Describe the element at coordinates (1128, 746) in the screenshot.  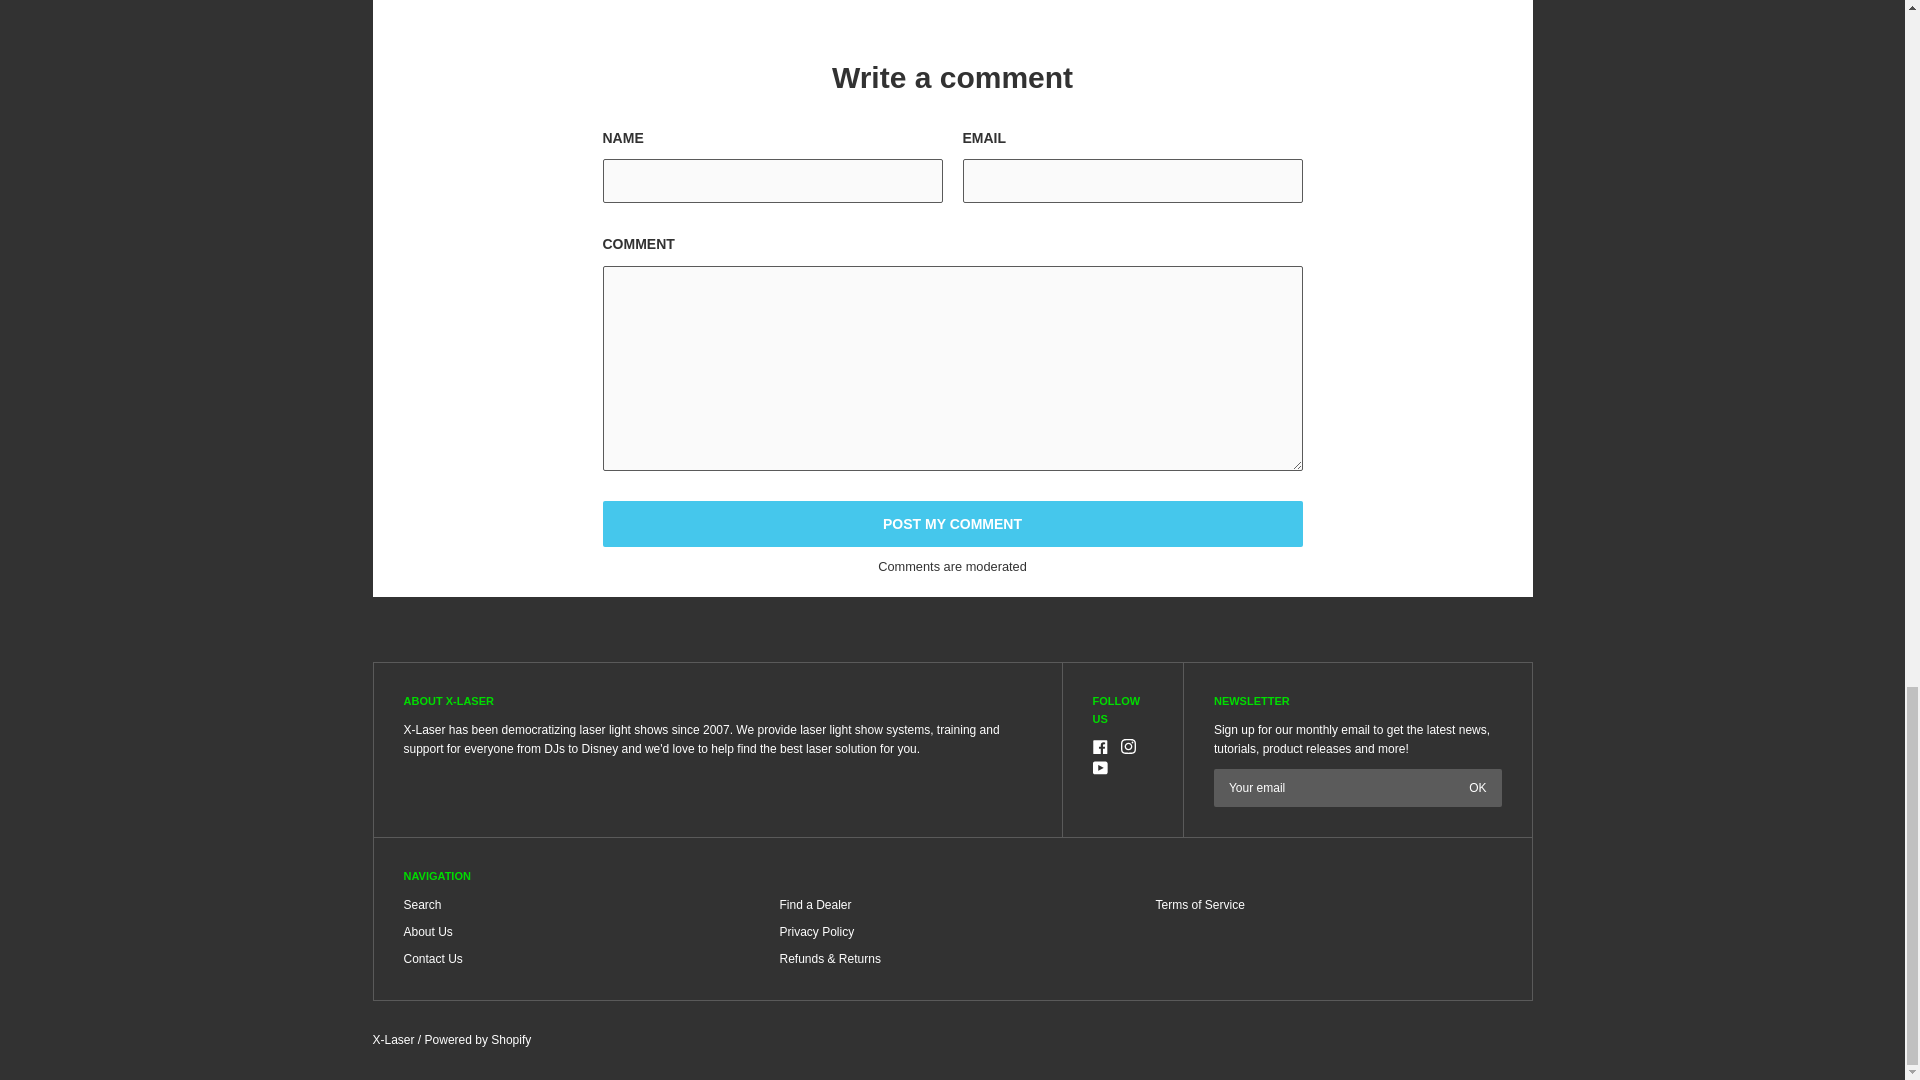
I see `Instagram` at that location.